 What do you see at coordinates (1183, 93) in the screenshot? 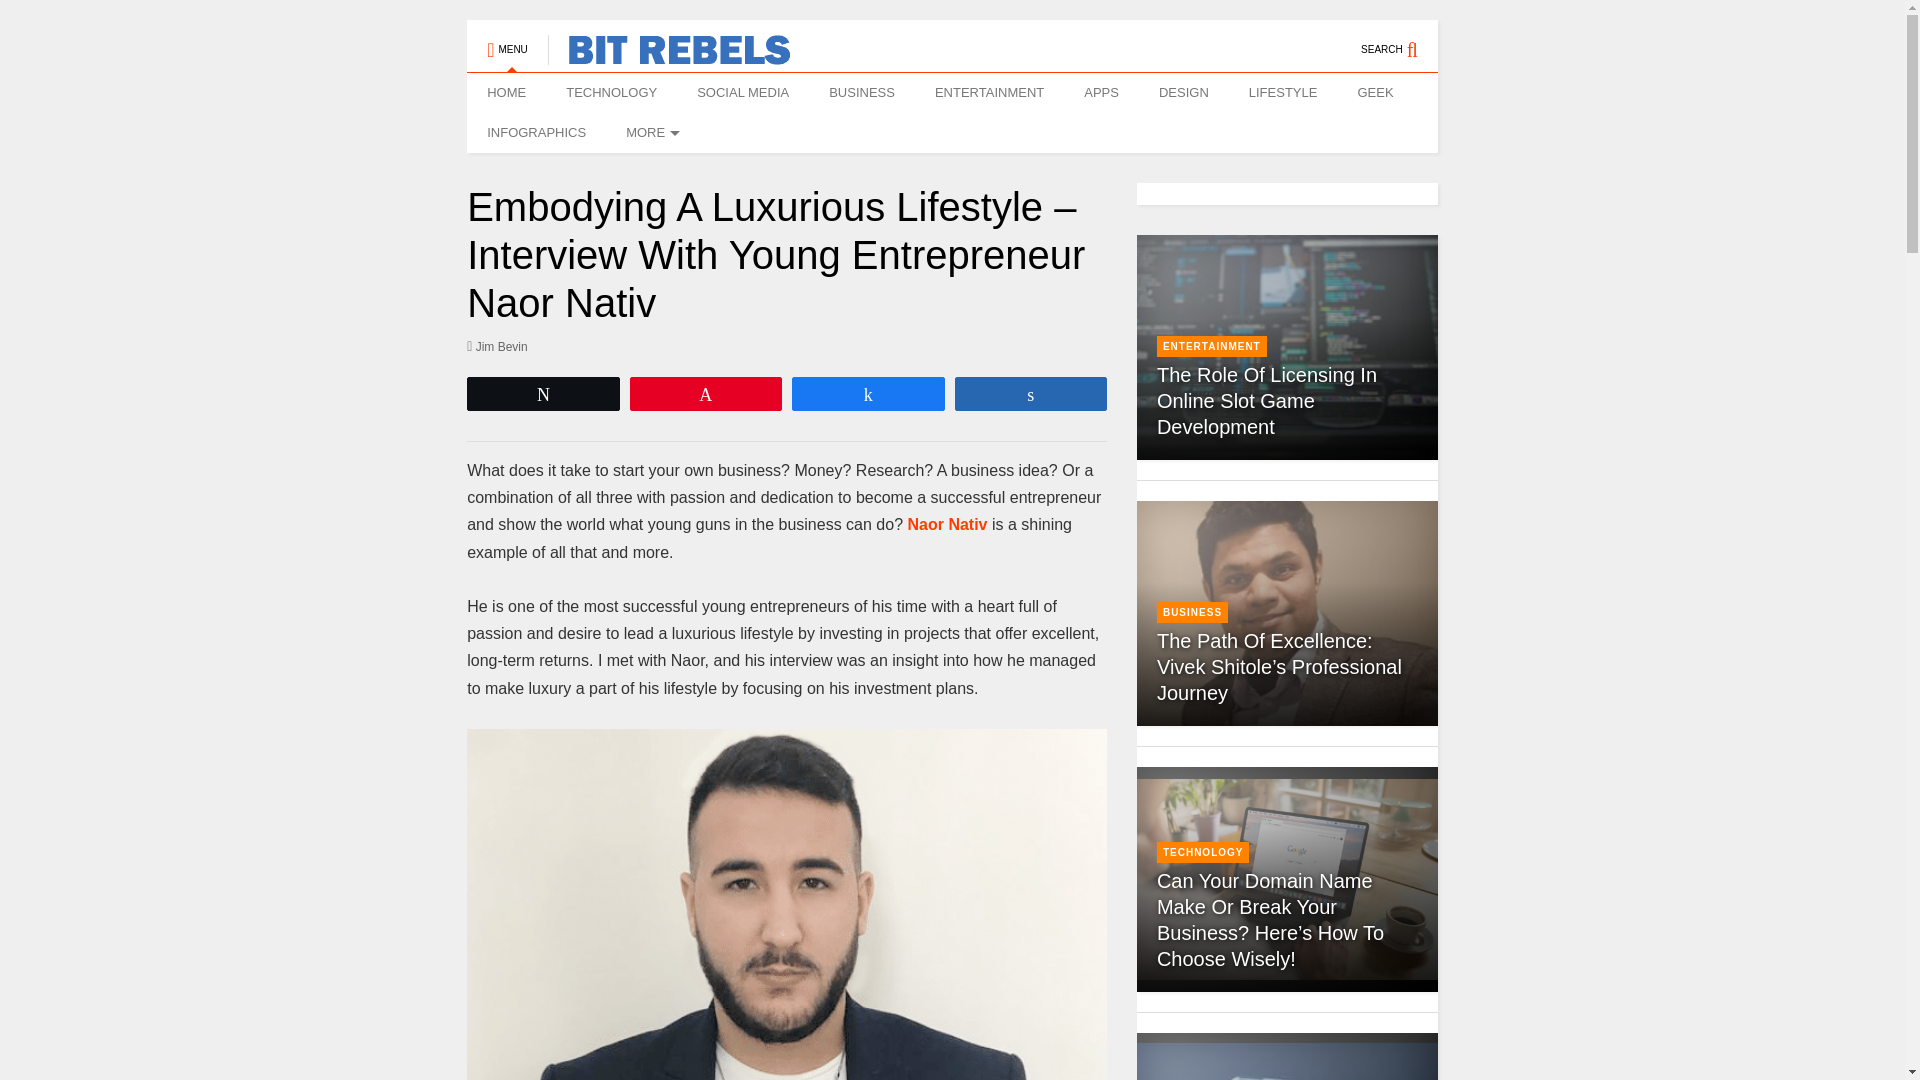
I see `DESIGN` at bounding box center [1183, 93].